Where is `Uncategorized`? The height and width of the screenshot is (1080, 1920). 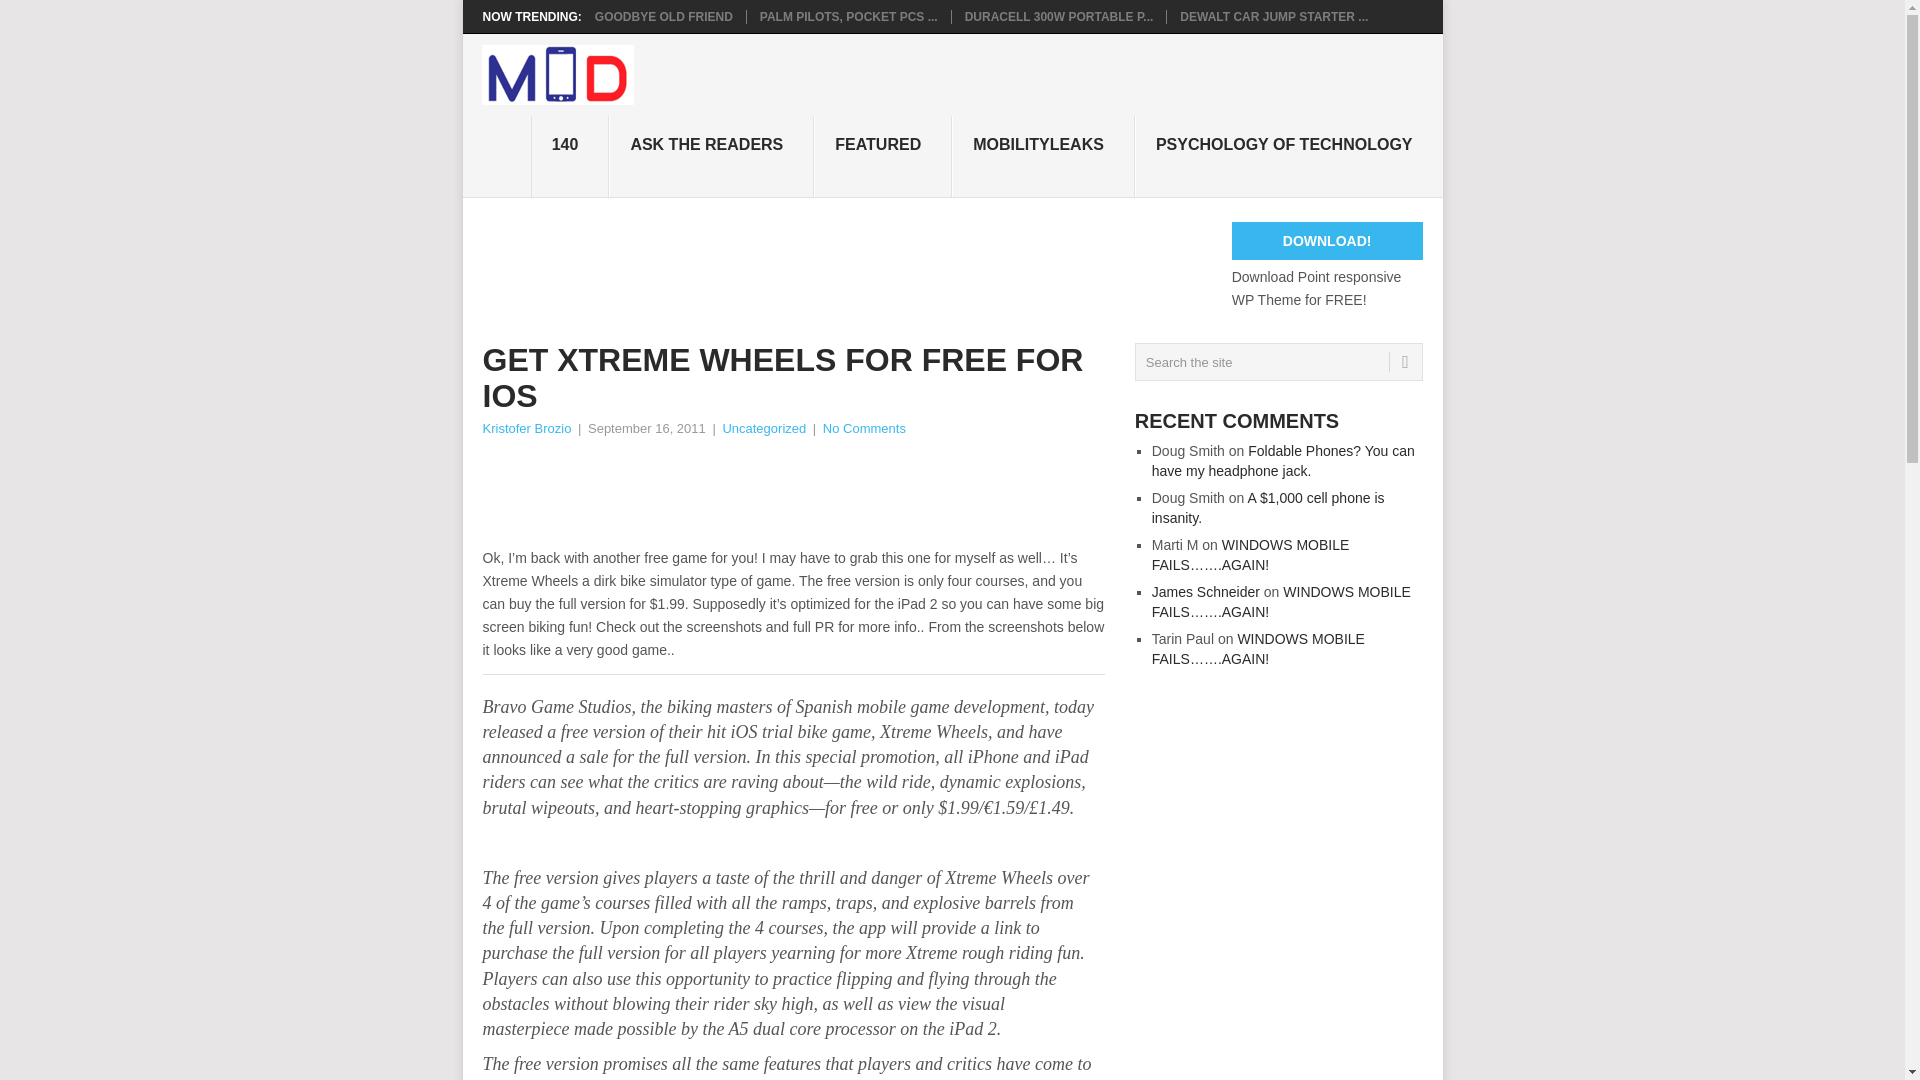
Uncategorized is located at coordinates (764, 428).